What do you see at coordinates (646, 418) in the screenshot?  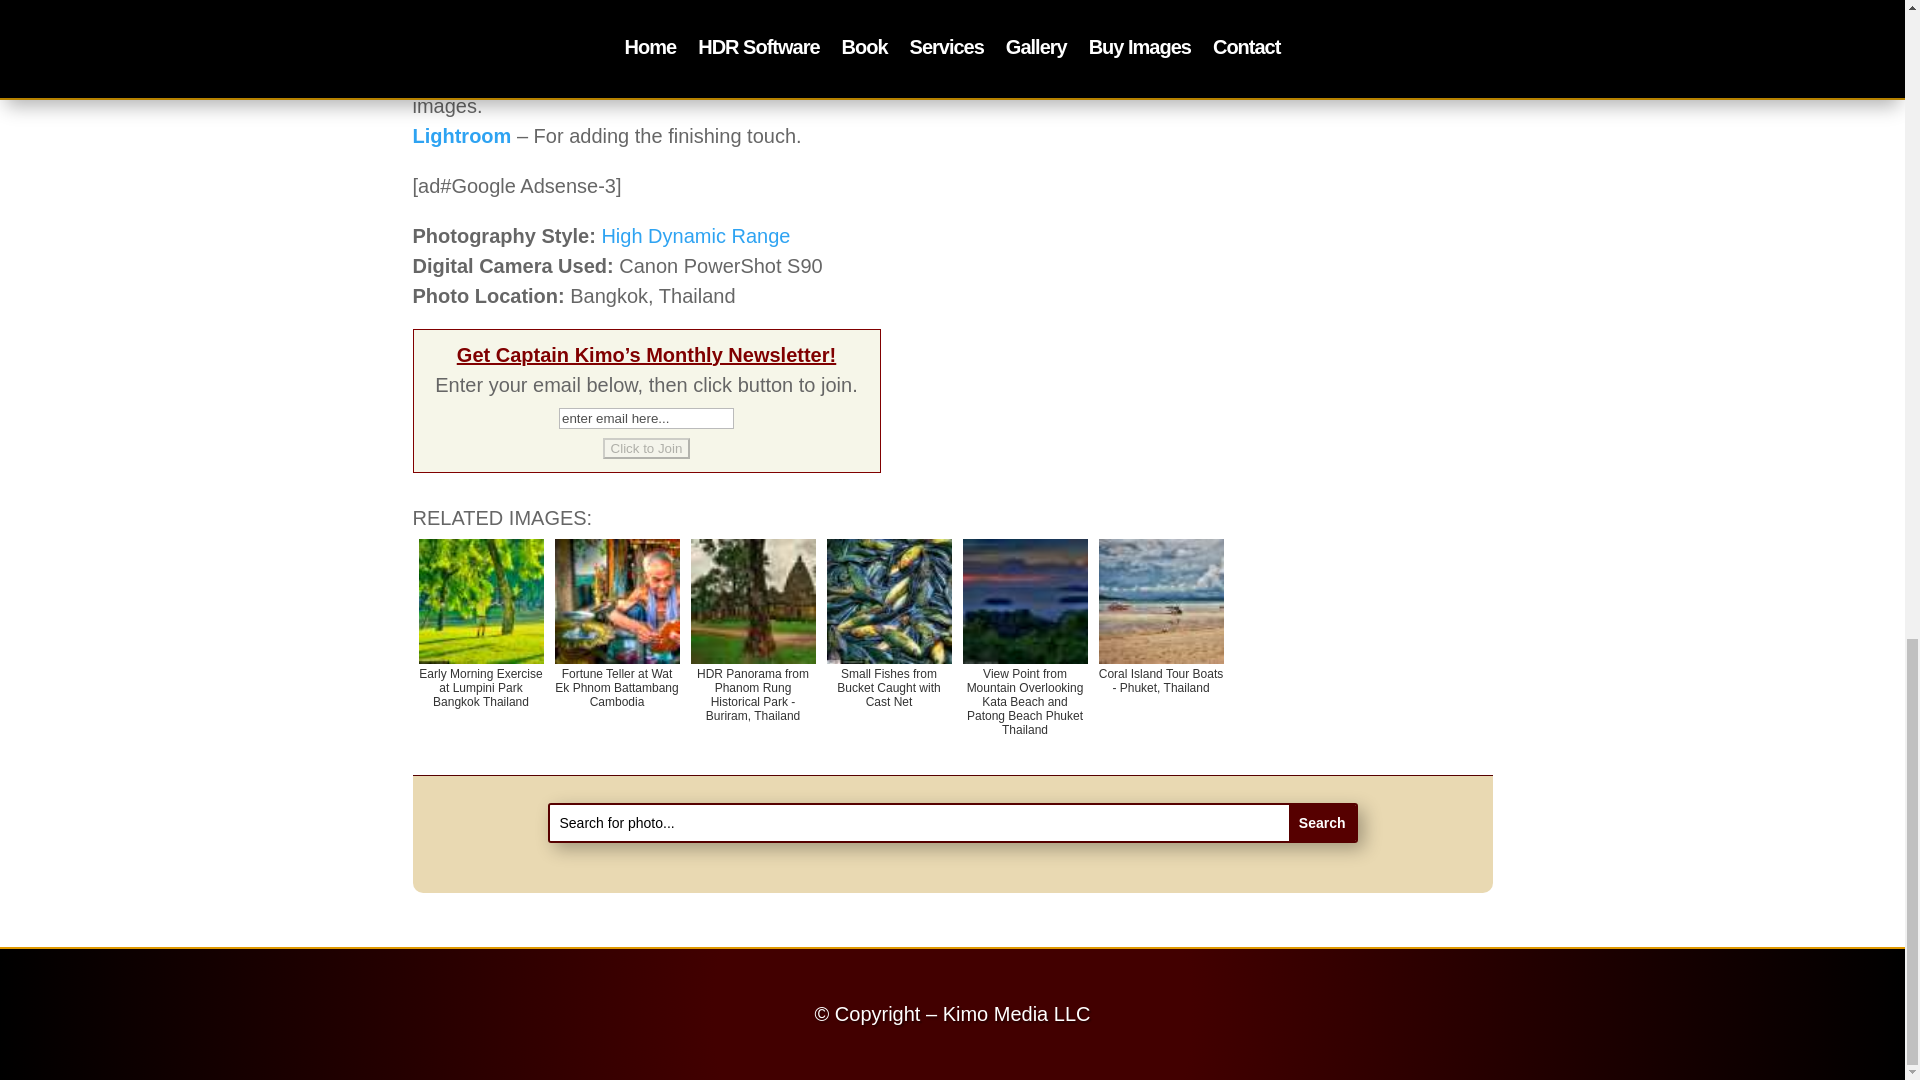 I see `enter email here...` at bounding box center [646, 418].